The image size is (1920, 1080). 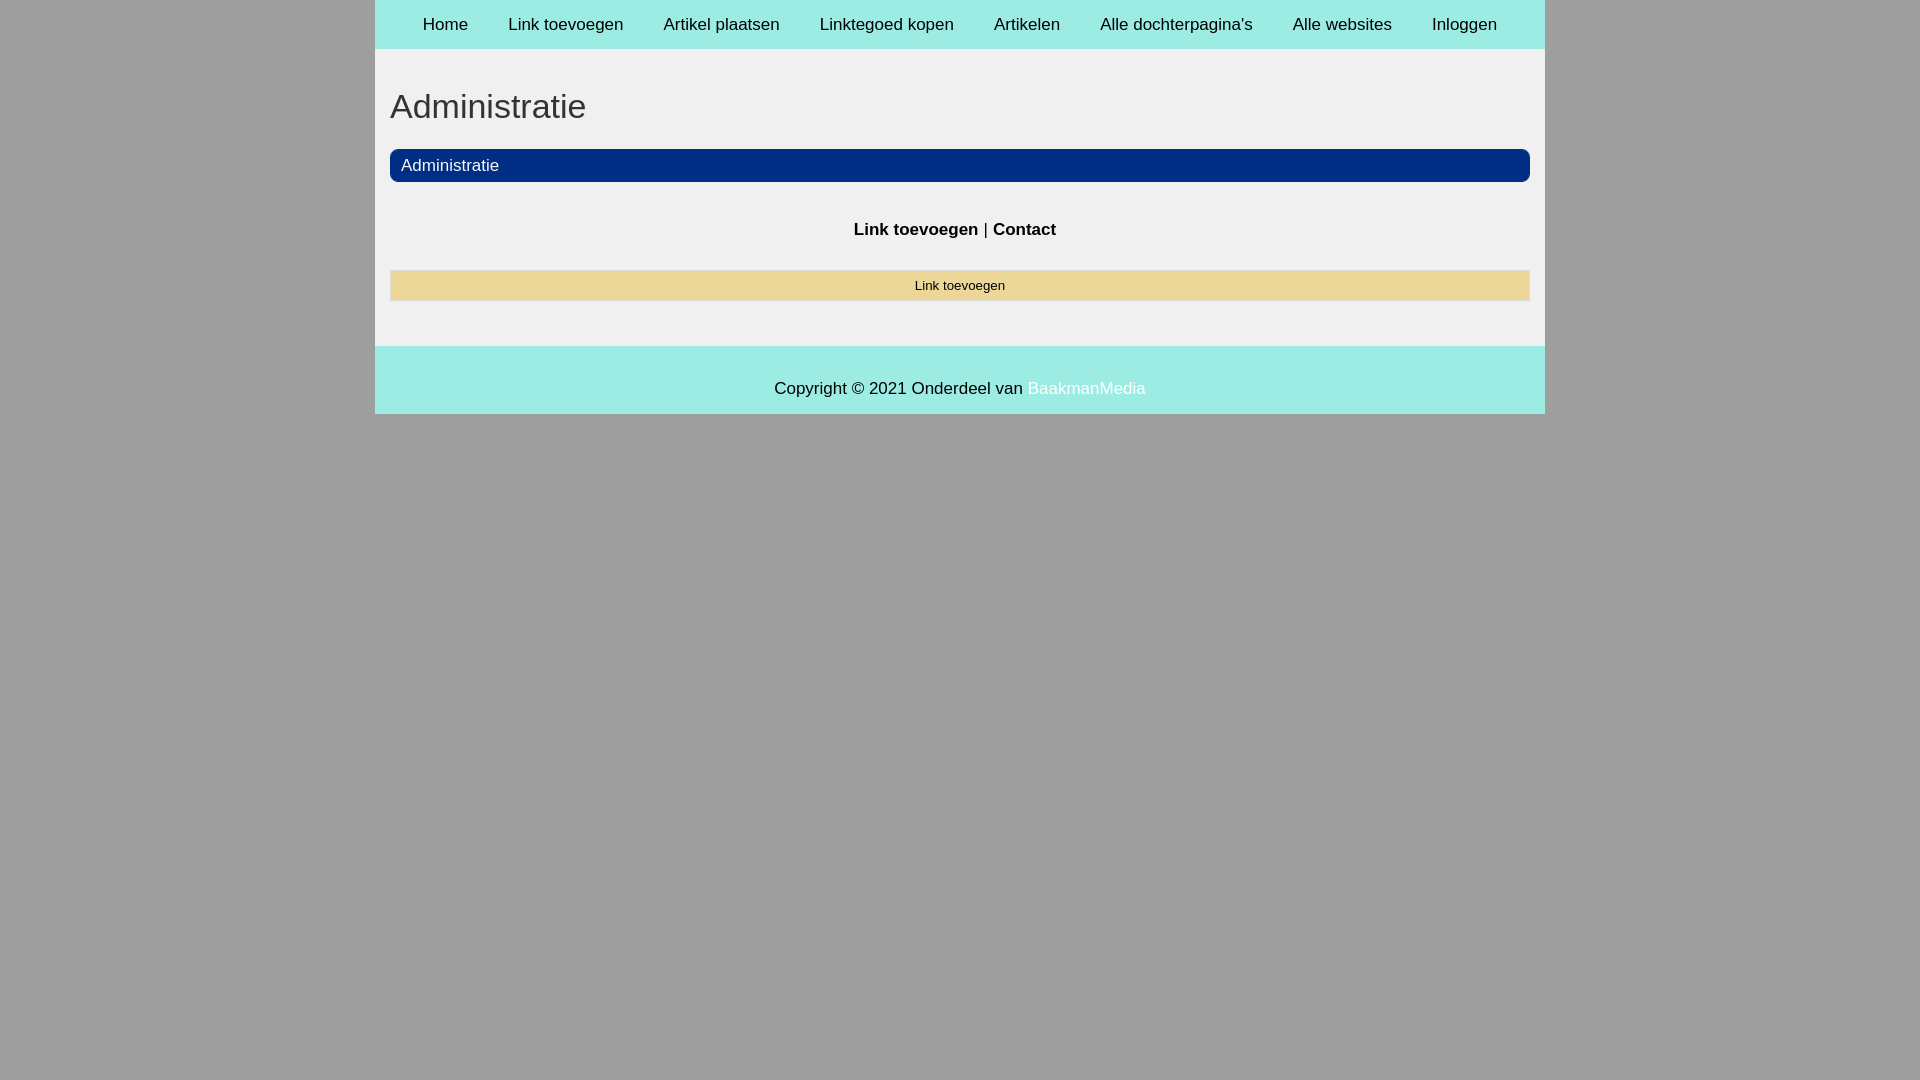 What do you see at coordinates (446, 24) in the screenshot?
I see `Home` at bounding box center [446, 24].